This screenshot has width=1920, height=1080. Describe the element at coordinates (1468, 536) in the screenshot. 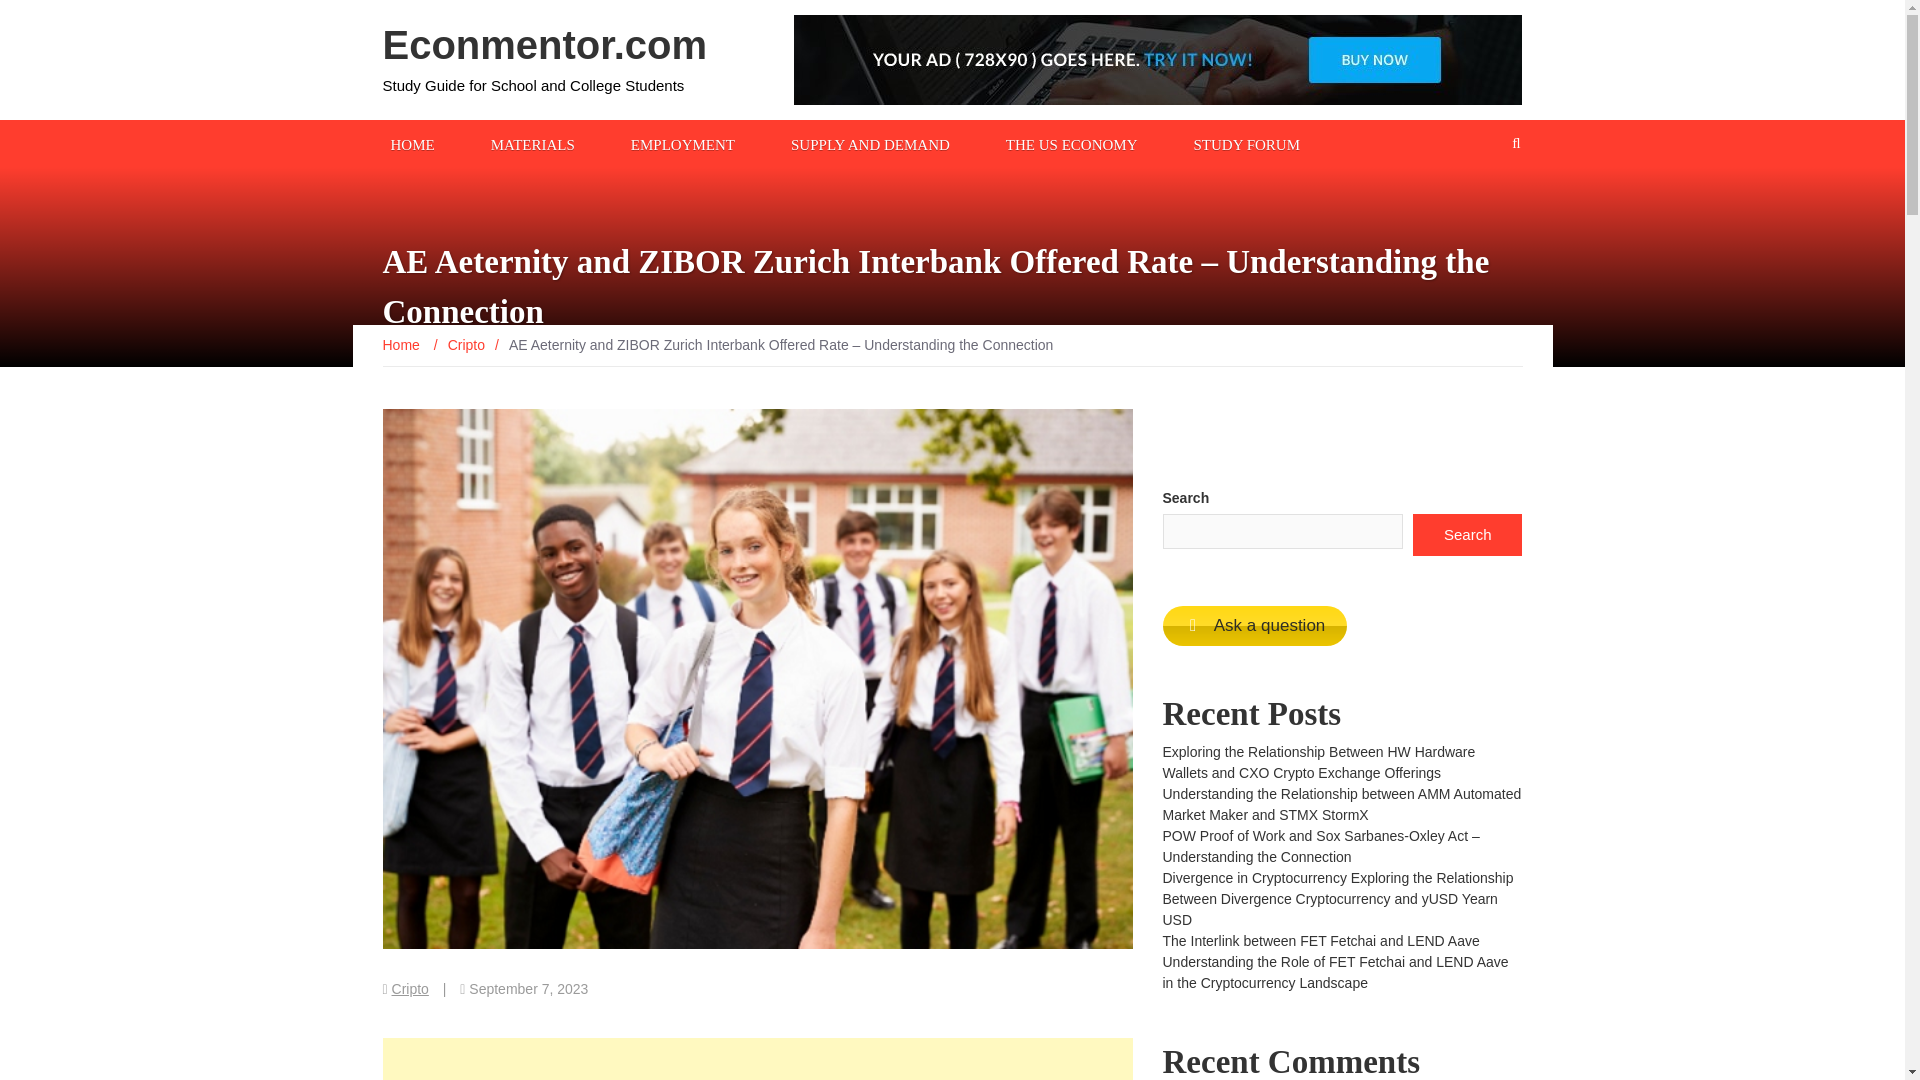

I see `Search` at that location.